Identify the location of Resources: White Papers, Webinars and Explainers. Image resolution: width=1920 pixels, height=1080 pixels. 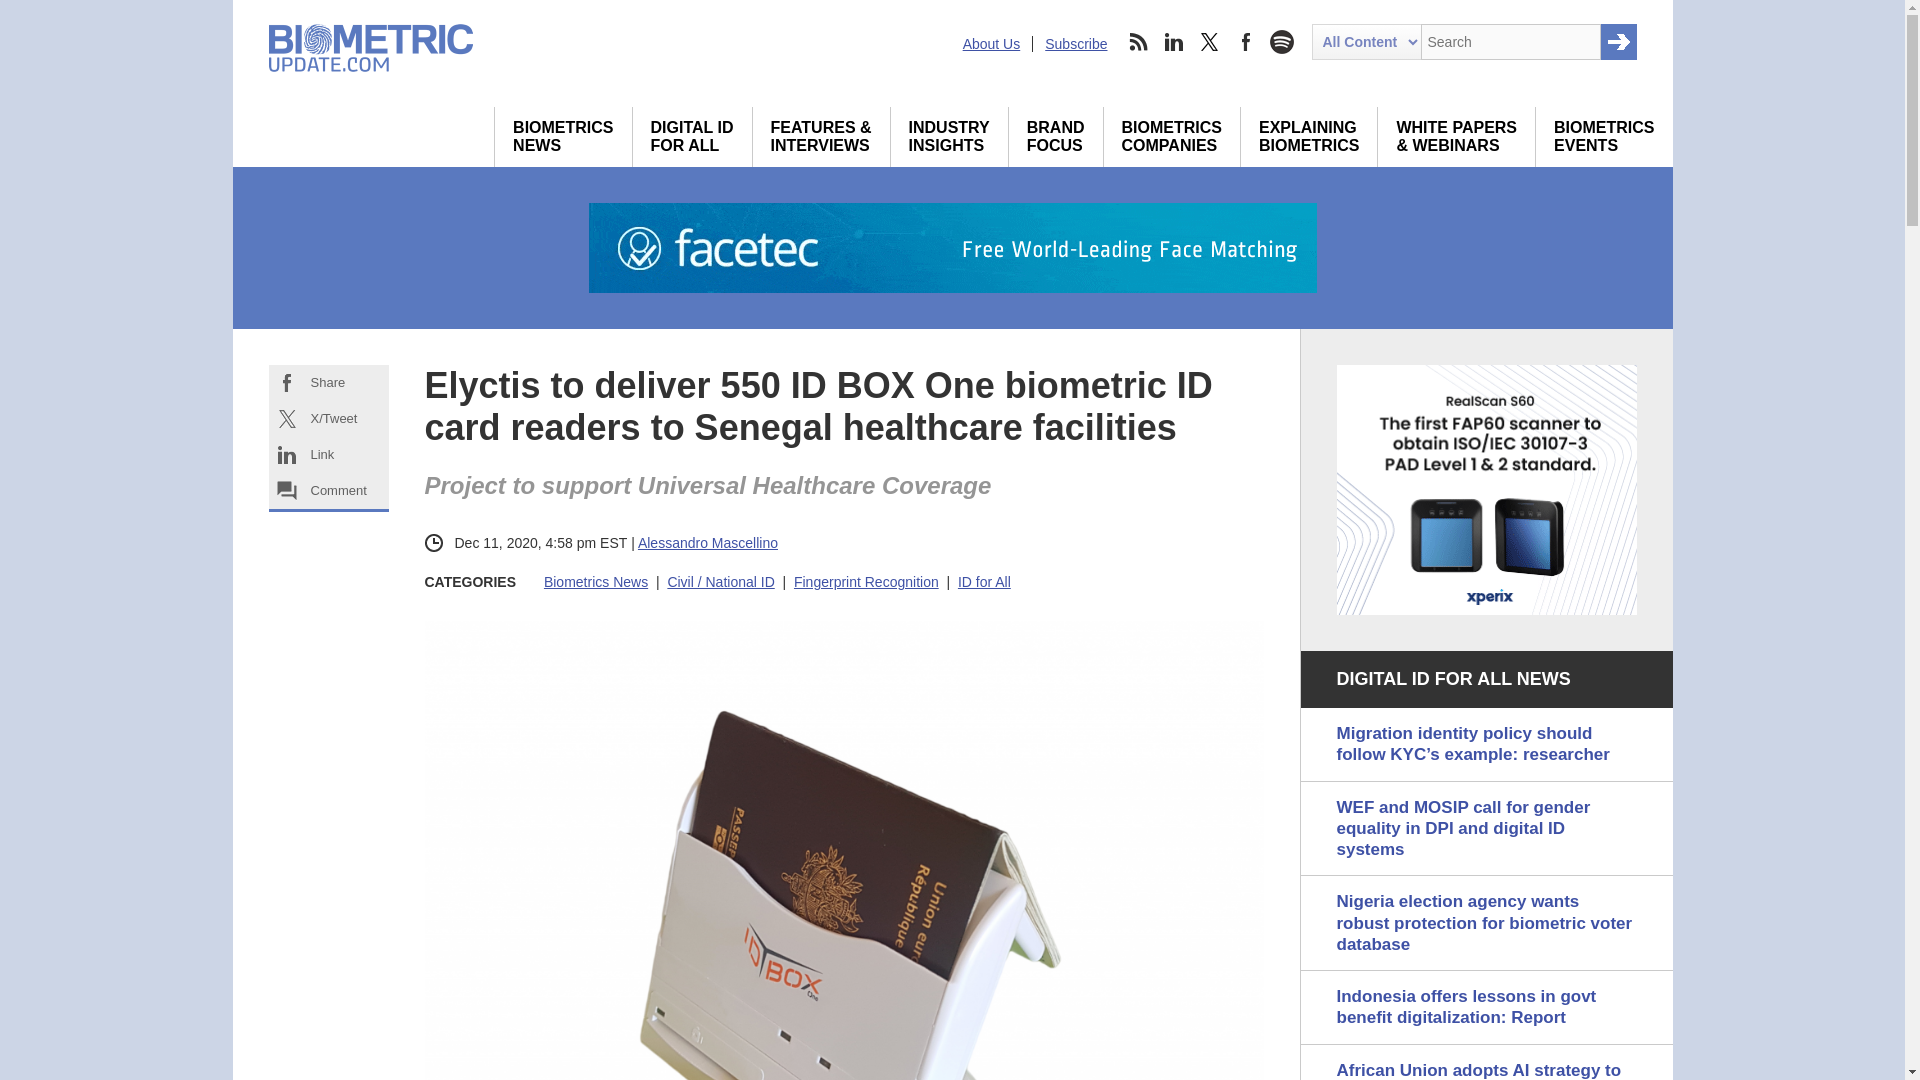
(1456, 136).